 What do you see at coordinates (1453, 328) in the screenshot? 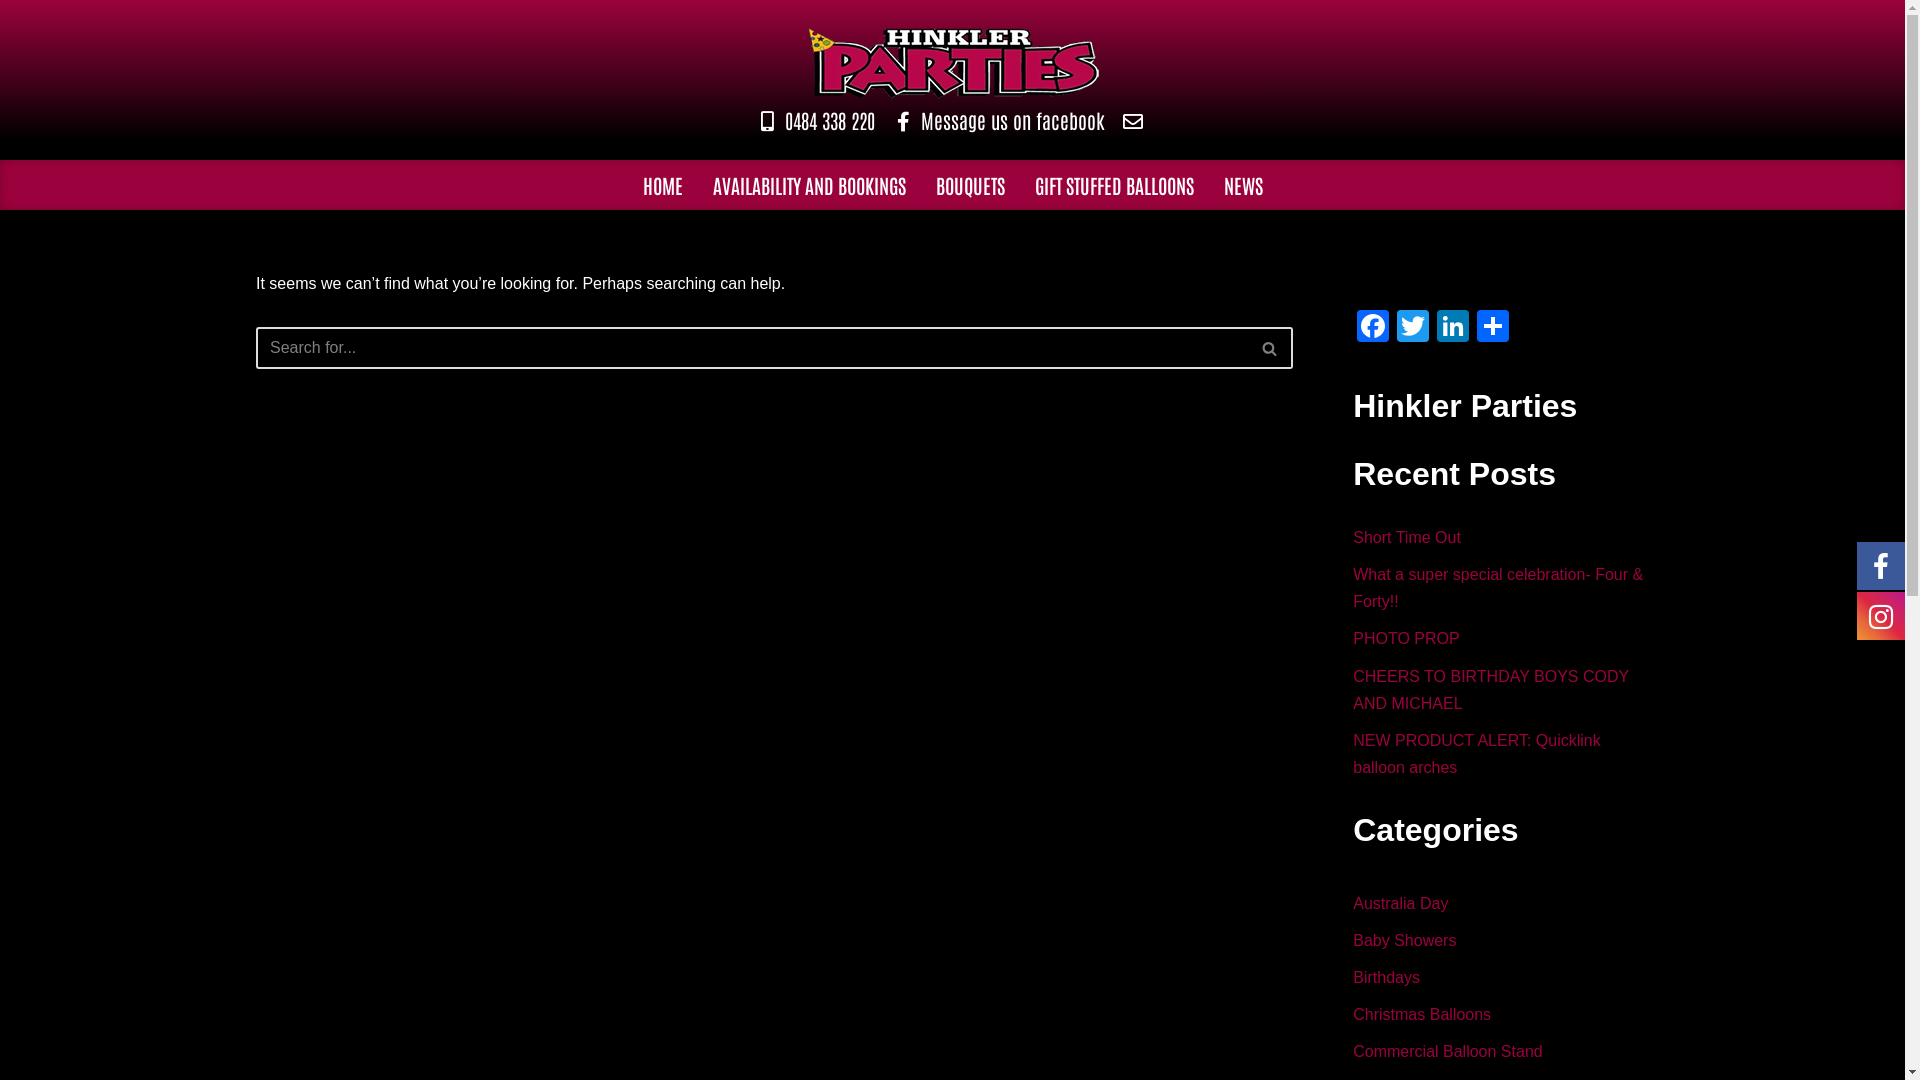
I see `LinkedIn` at bounding box center [1453, 328].